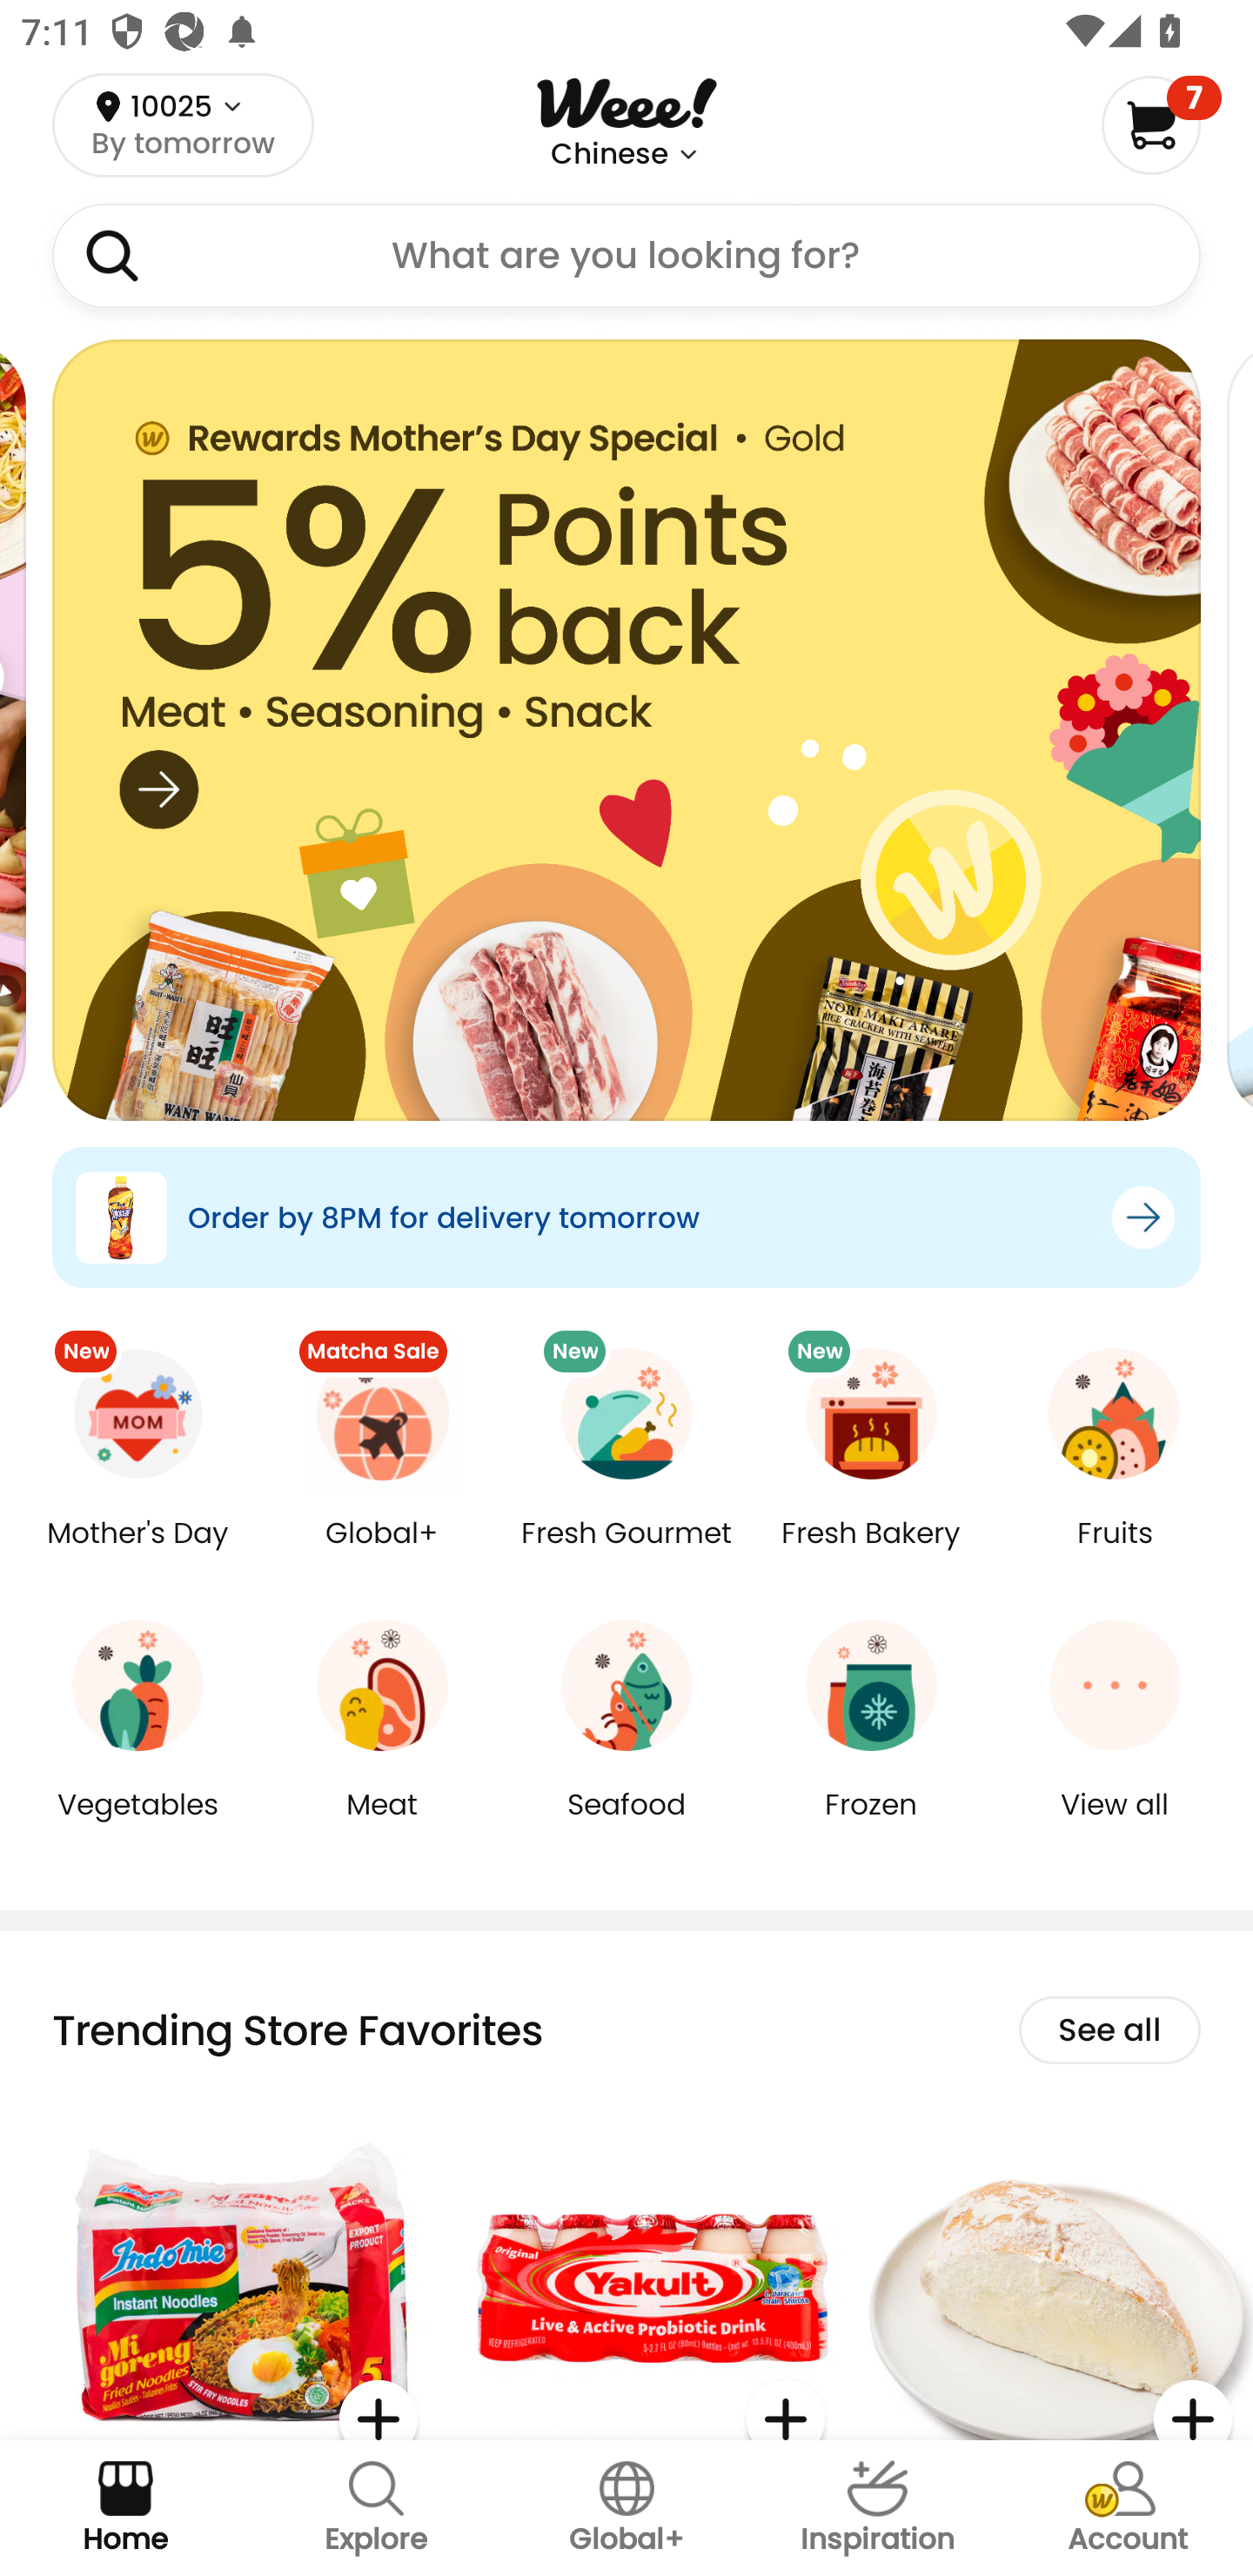 This screenshot has height=2576, width=1253. Describe the element at coordinates (626, 1217) in the screenshot. I see `Order by 8PM for delivery tomorrow` at that location.